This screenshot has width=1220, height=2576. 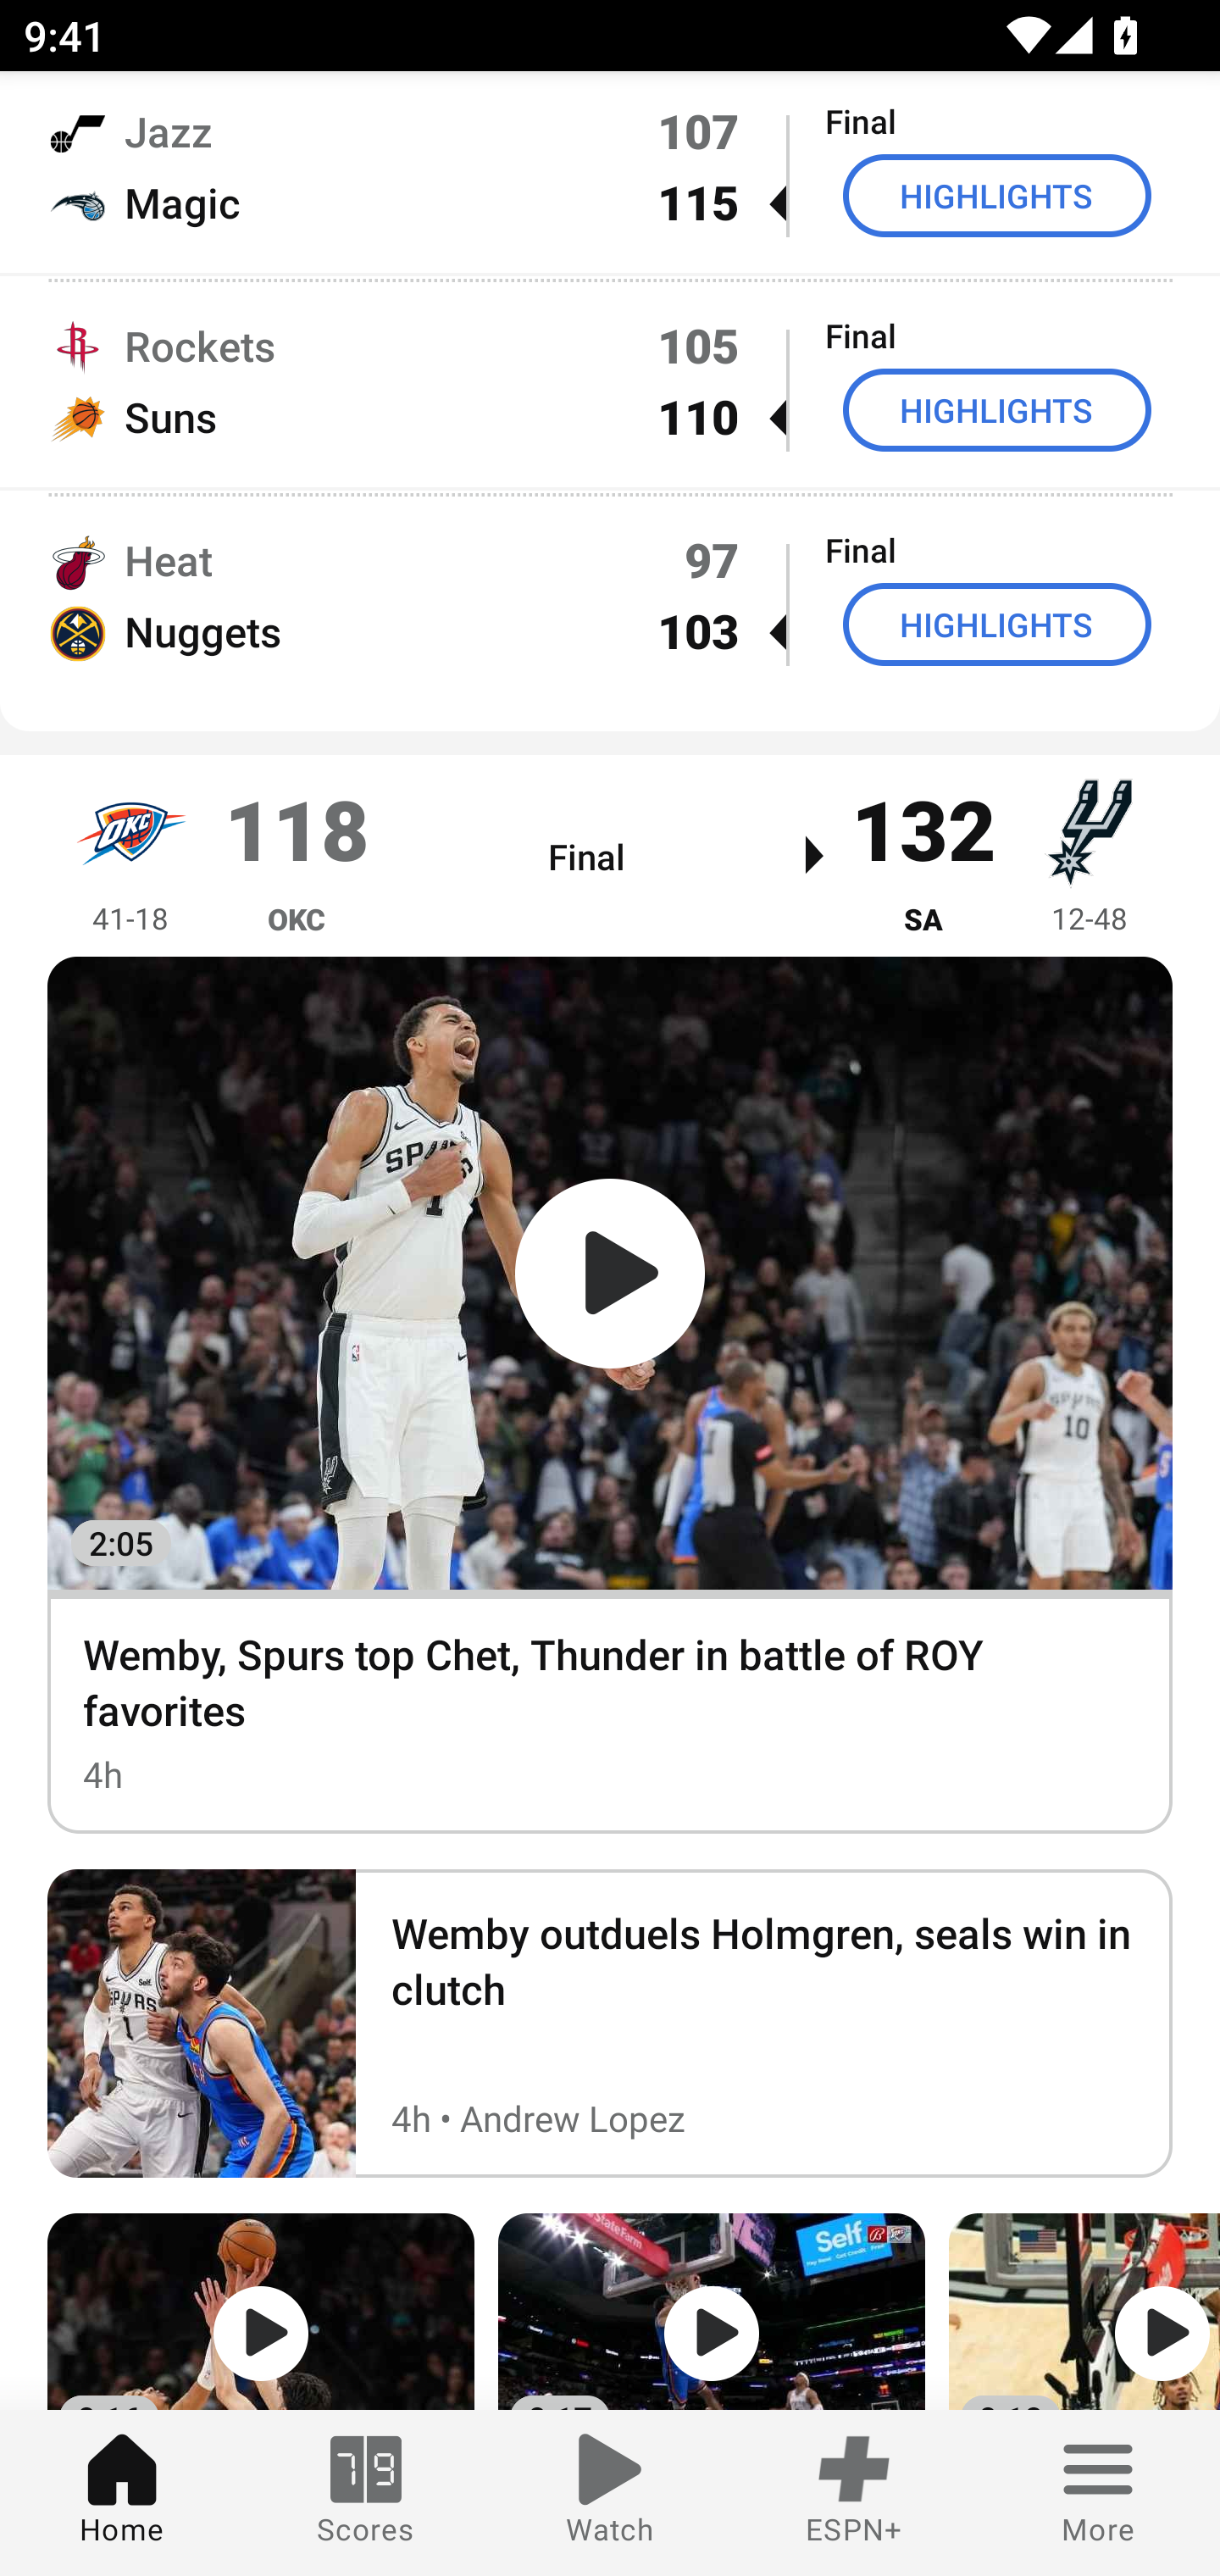 What do you see at coordinates (261, 2312) in the screenshot?
I see ` 0:16` at bounding box center [261, 2312].